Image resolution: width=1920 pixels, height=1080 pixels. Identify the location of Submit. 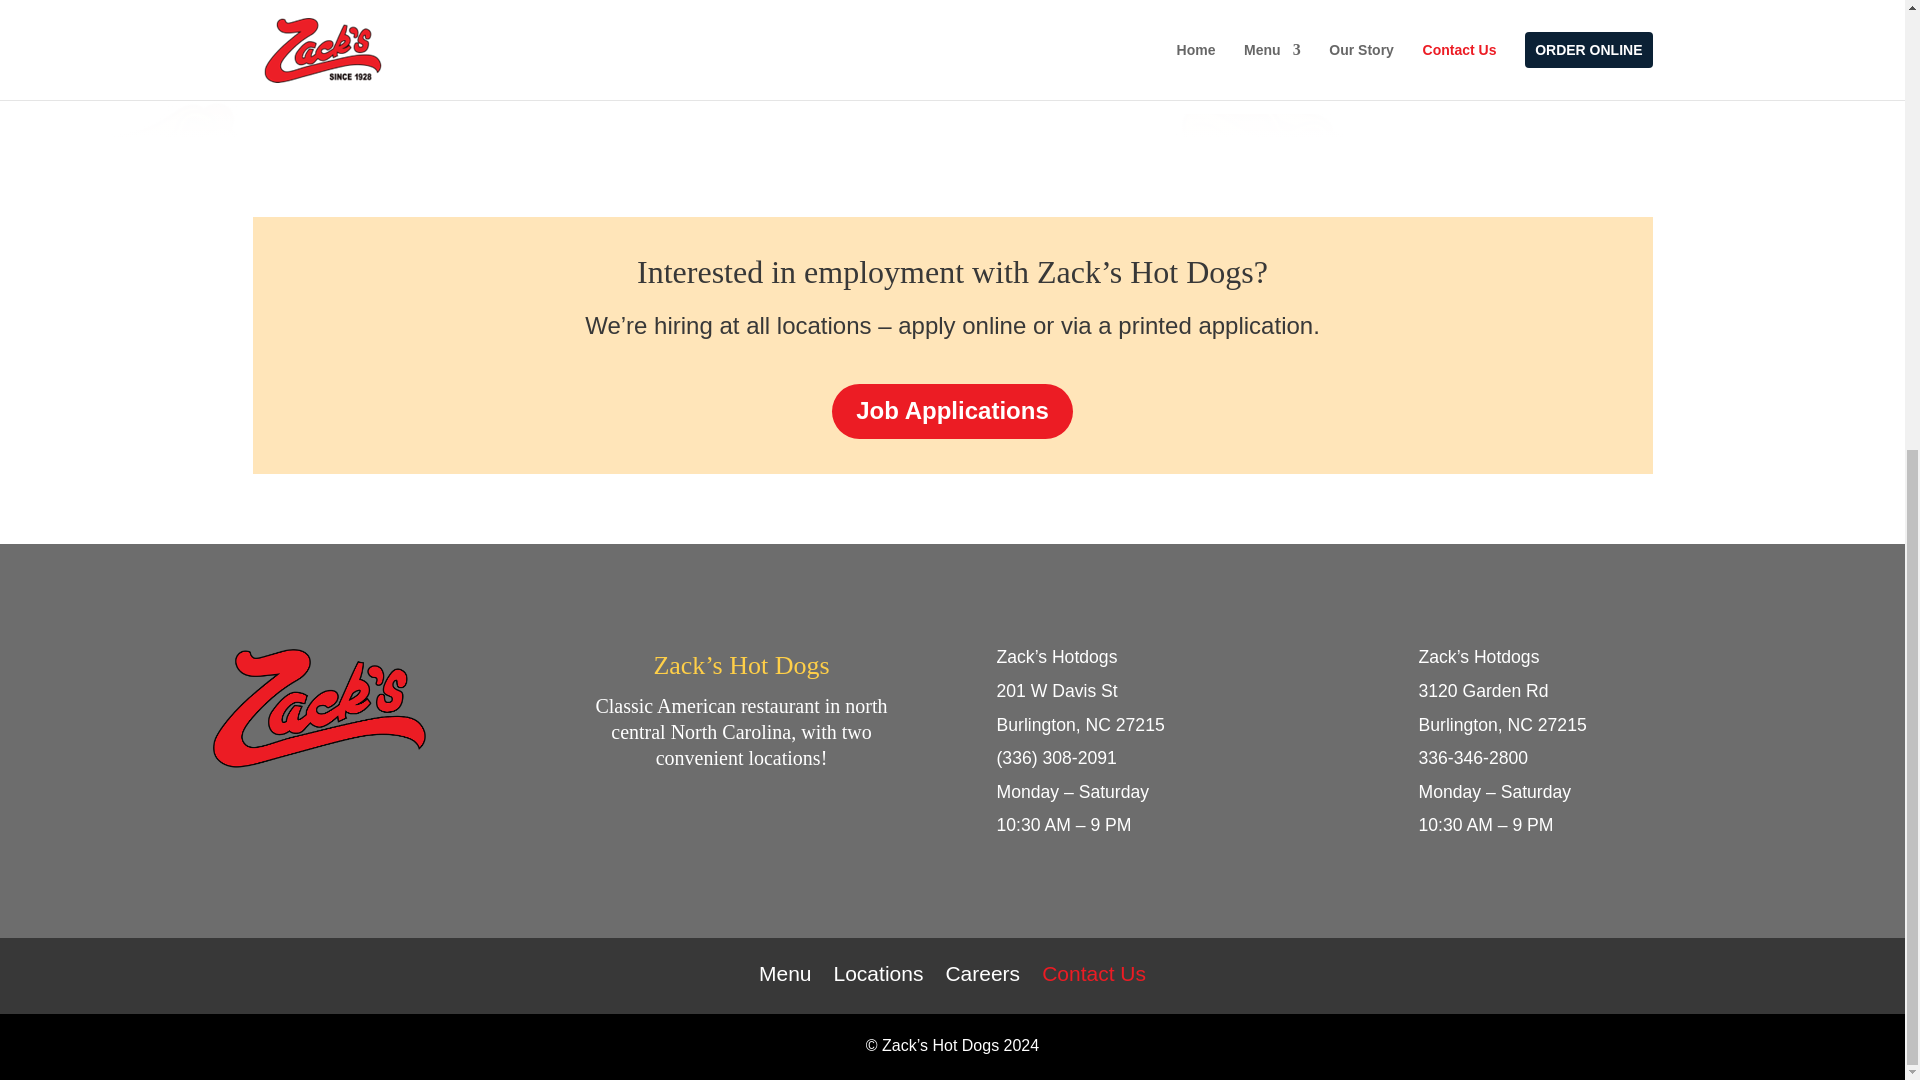
(1586, 50).